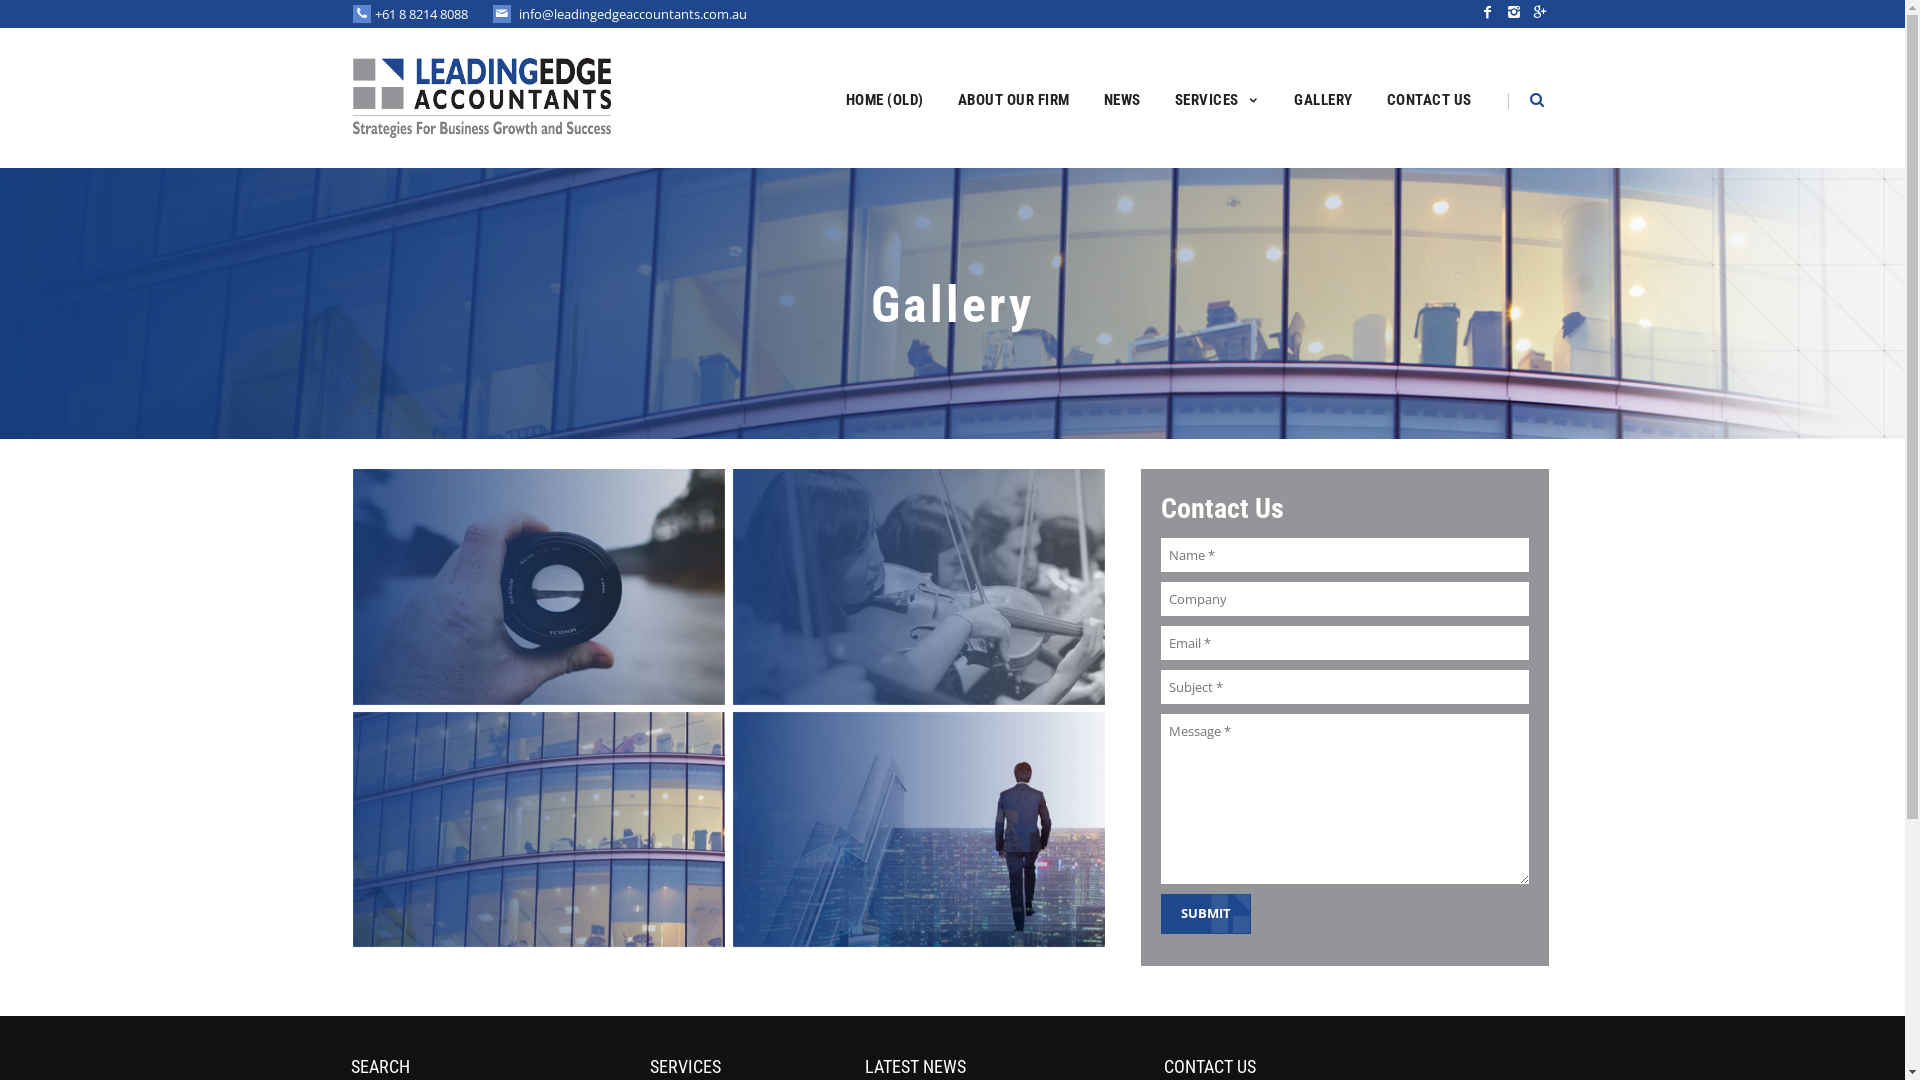  Describe the element at coordinates (1013, 98) in the screenshot. I see `ABOUT OUR FIRM` at that location.